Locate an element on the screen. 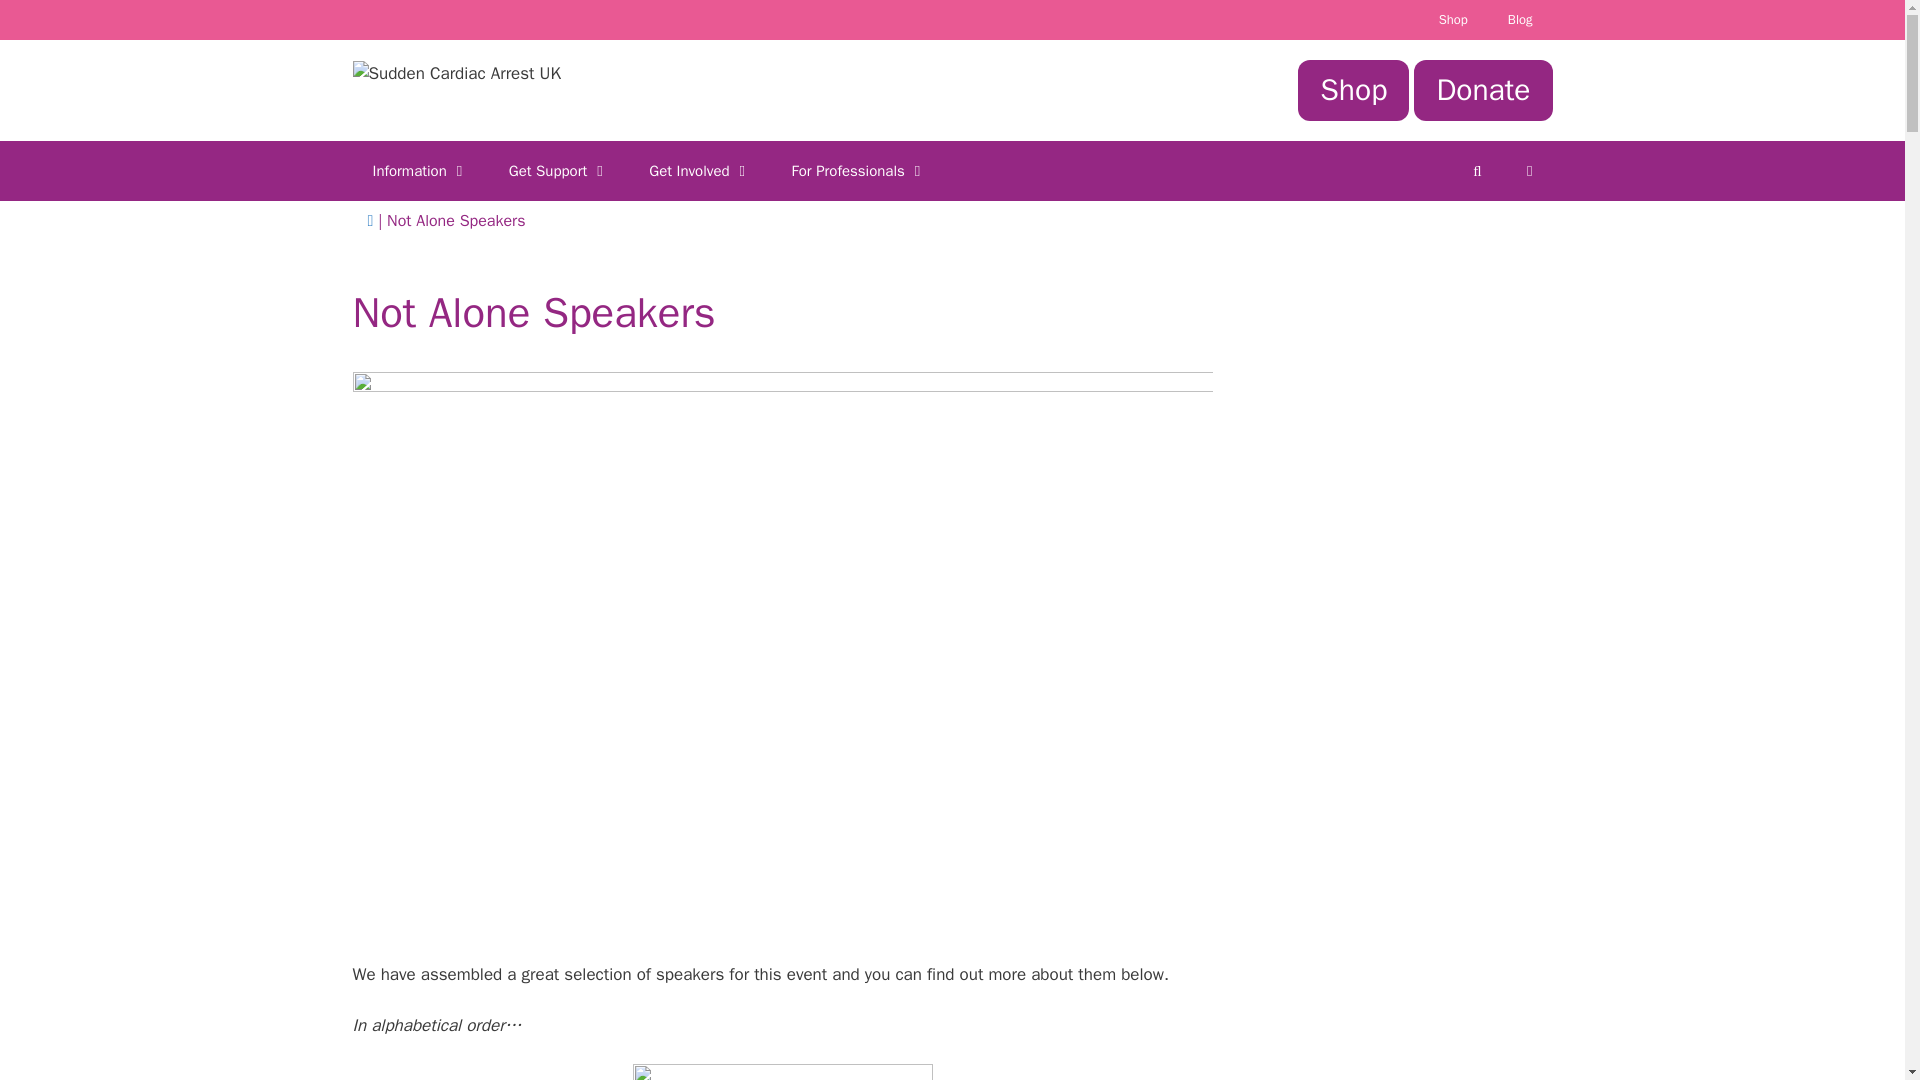 Image resolution: width=1920 pixels, height=1080 pixels. Shop is located at coordinates (1353, 90).